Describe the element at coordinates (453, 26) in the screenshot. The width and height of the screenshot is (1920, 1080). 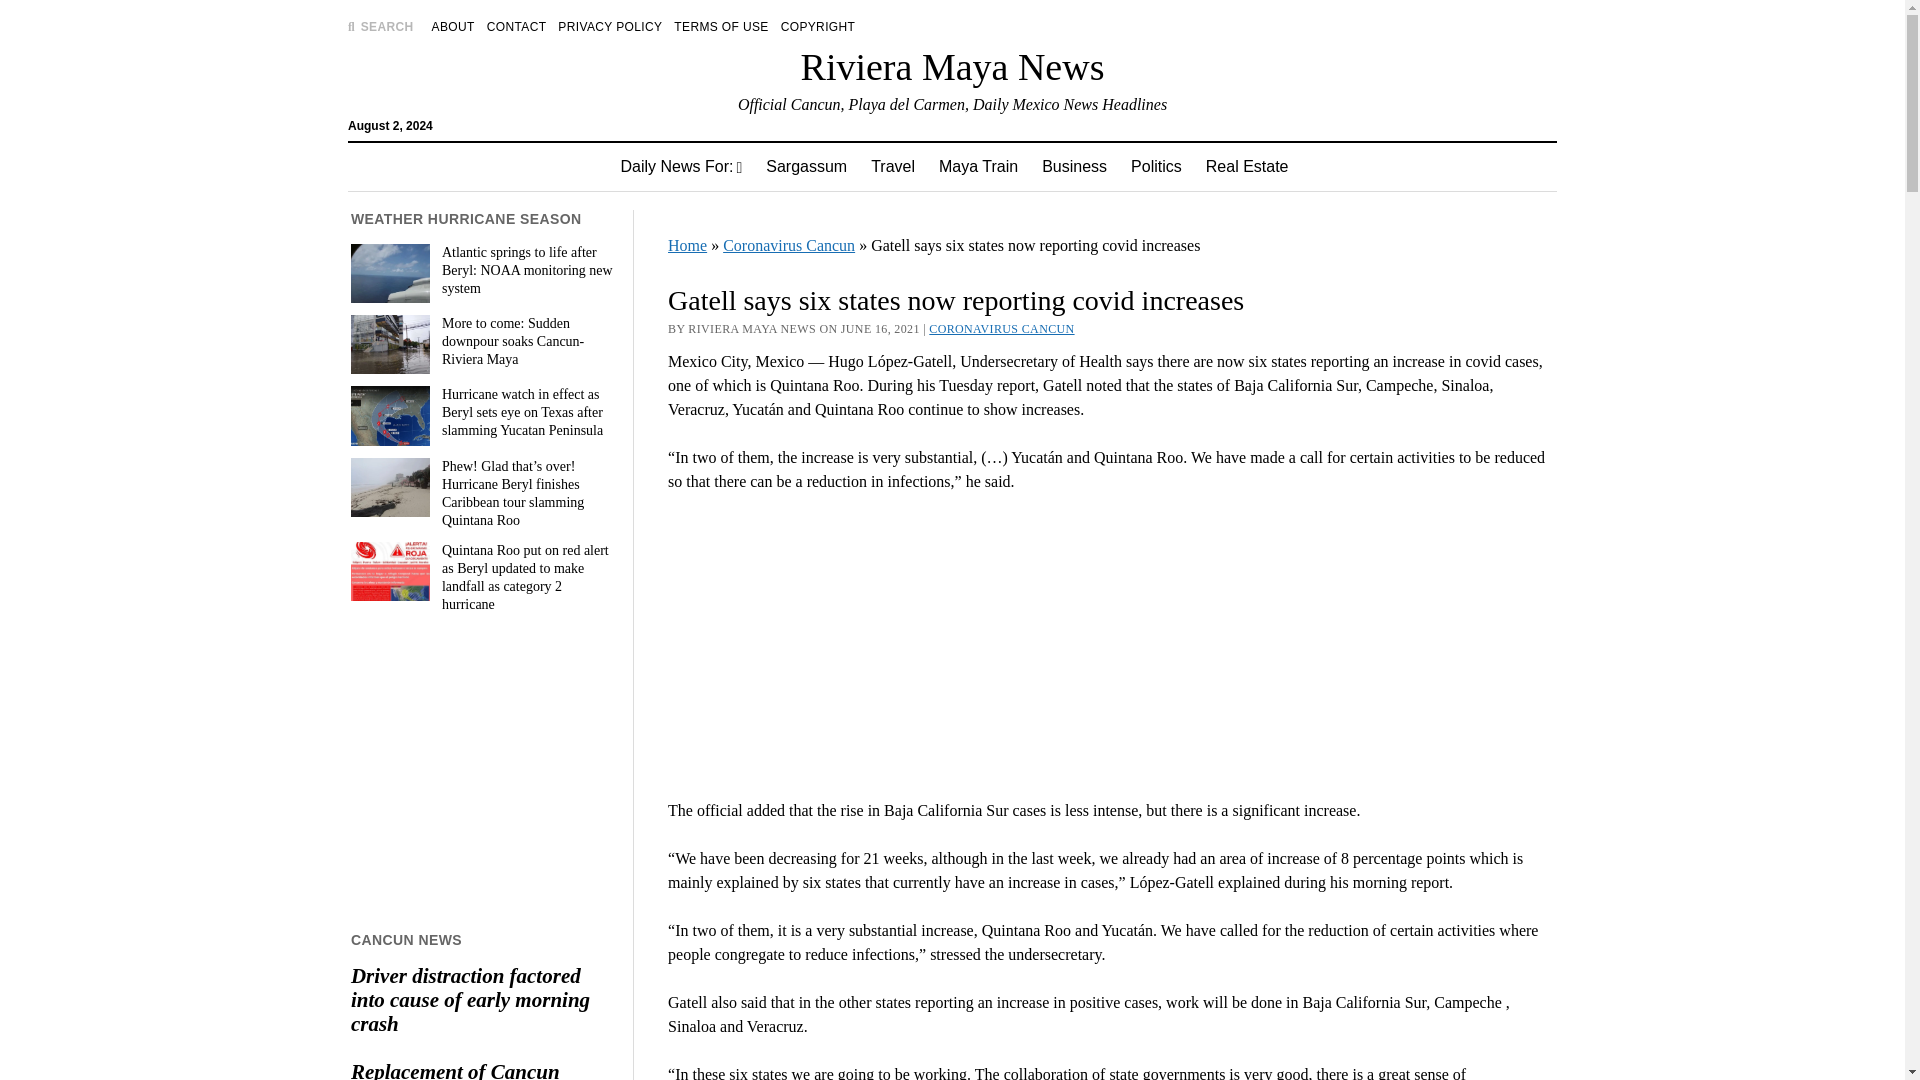
I see `ABOUT` at that location.